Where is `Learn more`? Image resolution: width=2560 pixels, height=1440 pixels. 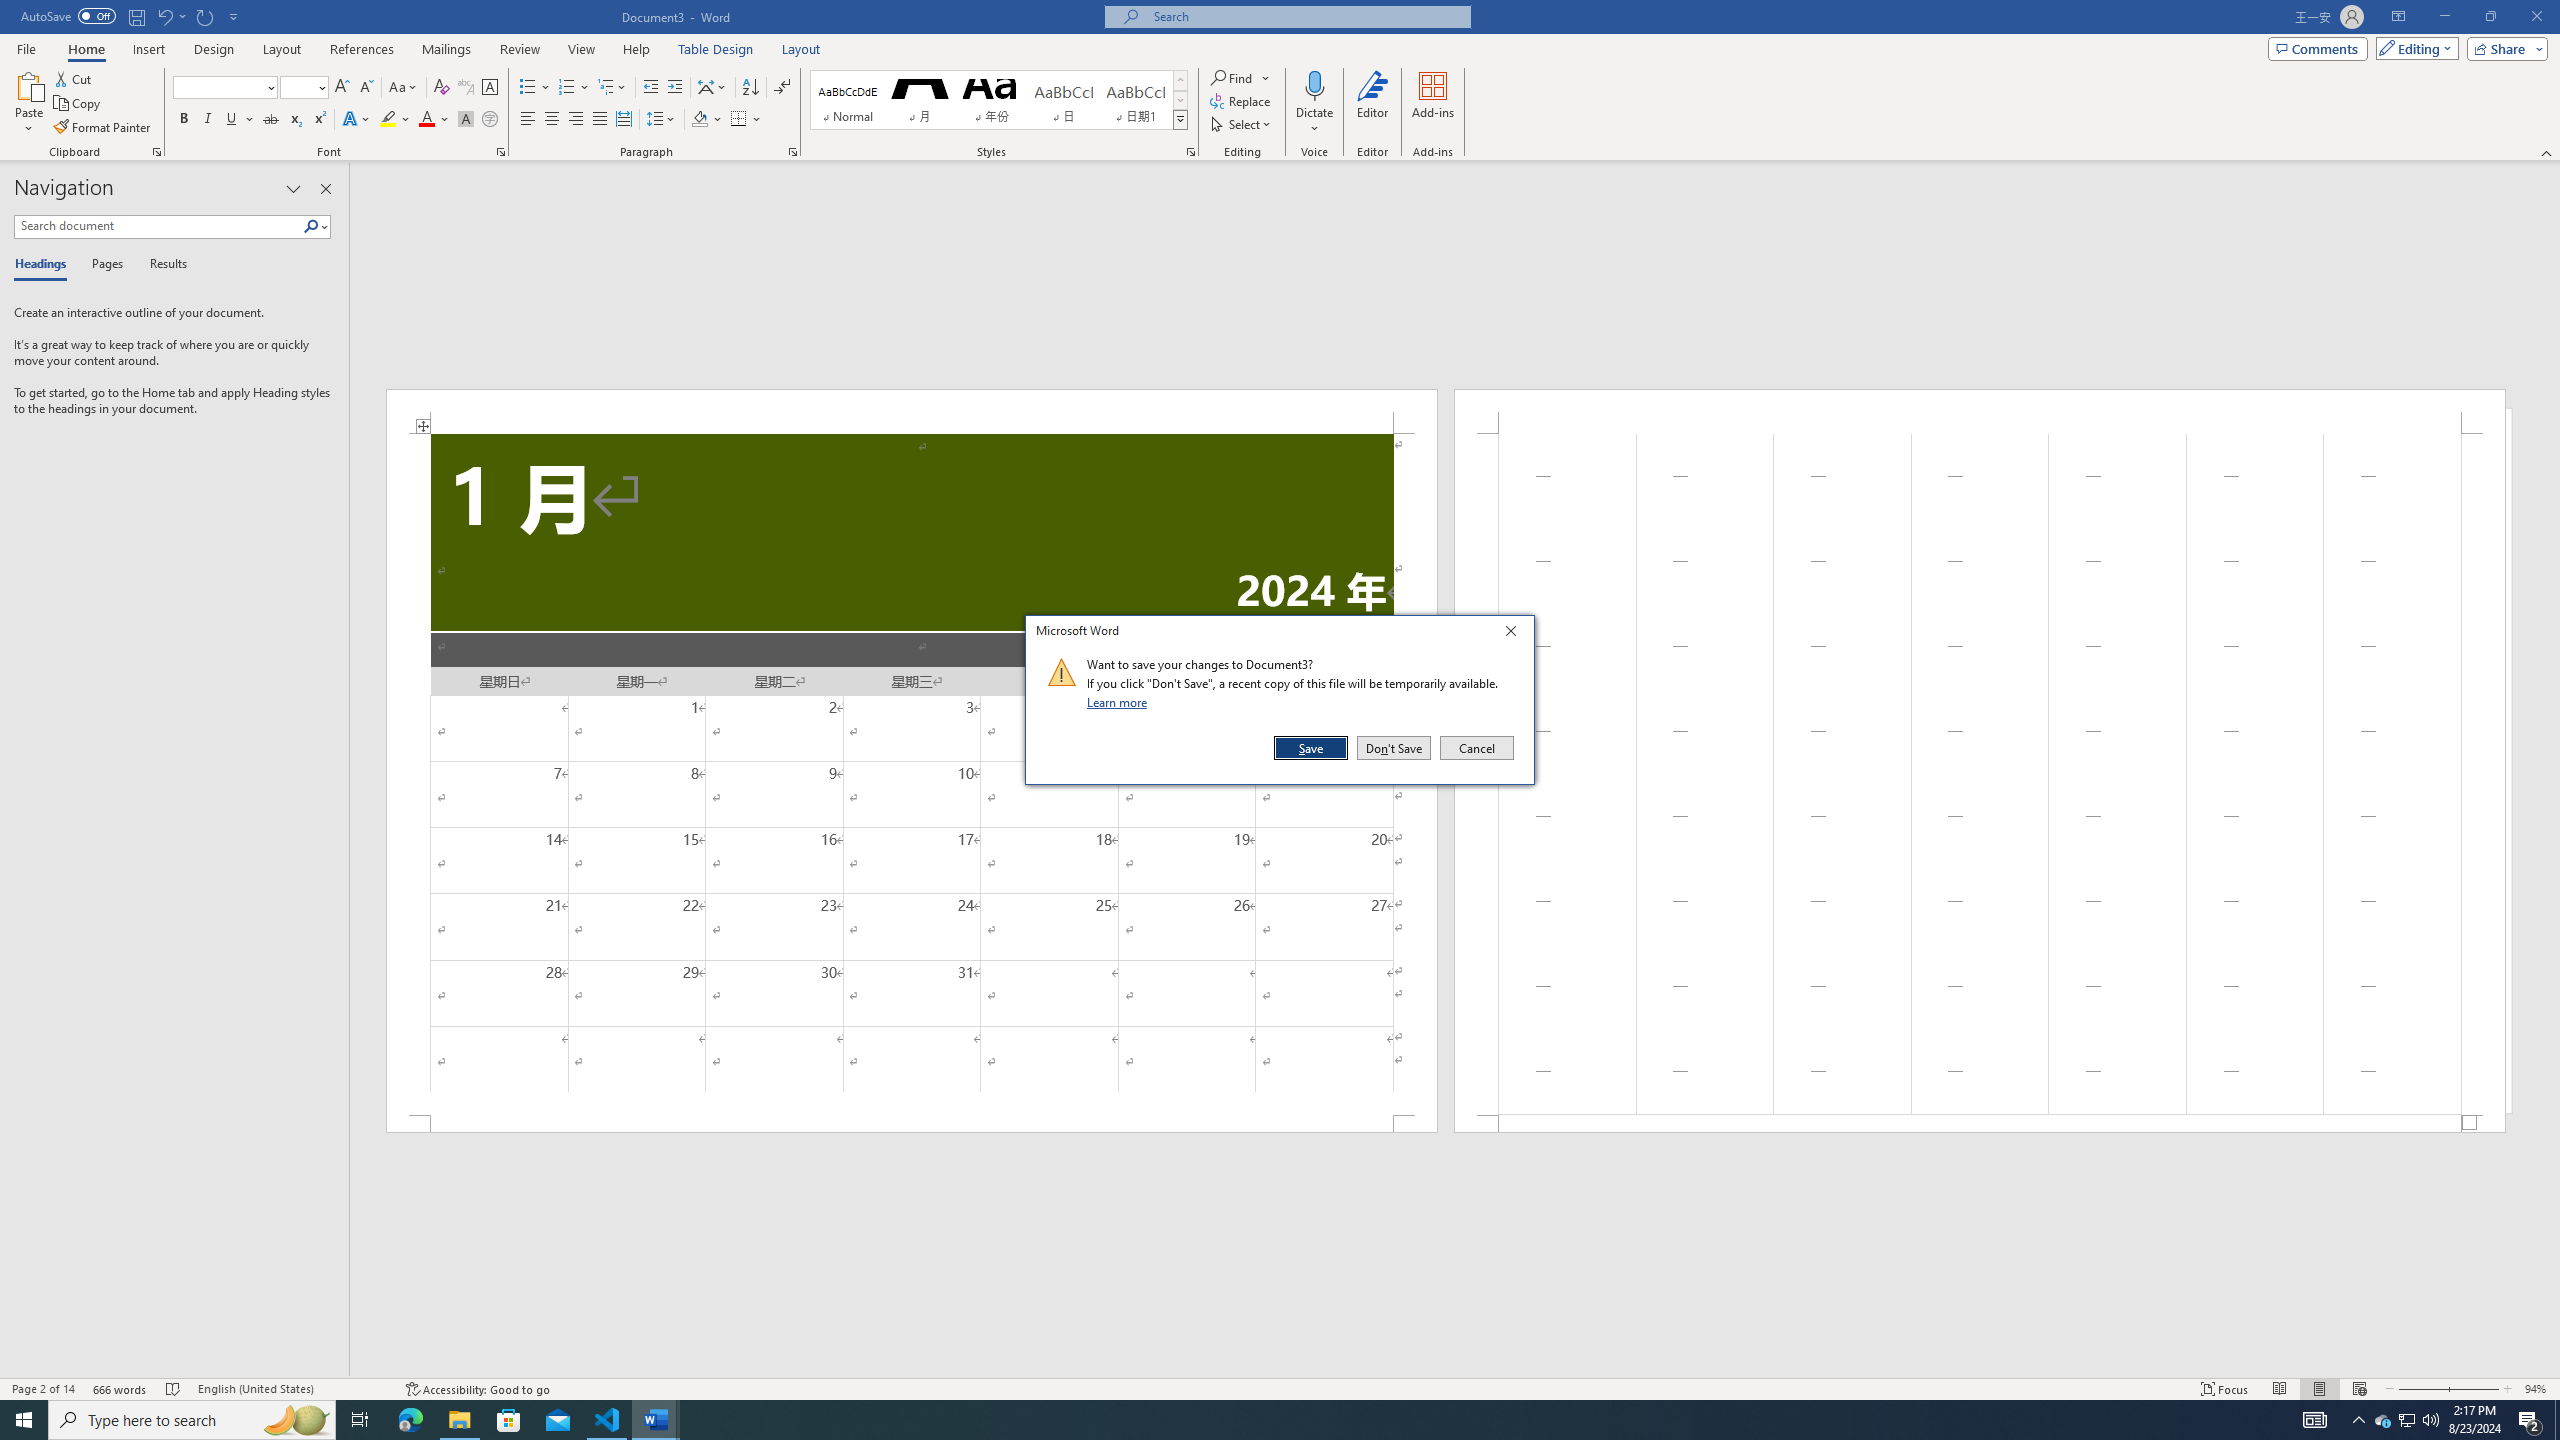 Learn more is located at coordinates (1120, 702).